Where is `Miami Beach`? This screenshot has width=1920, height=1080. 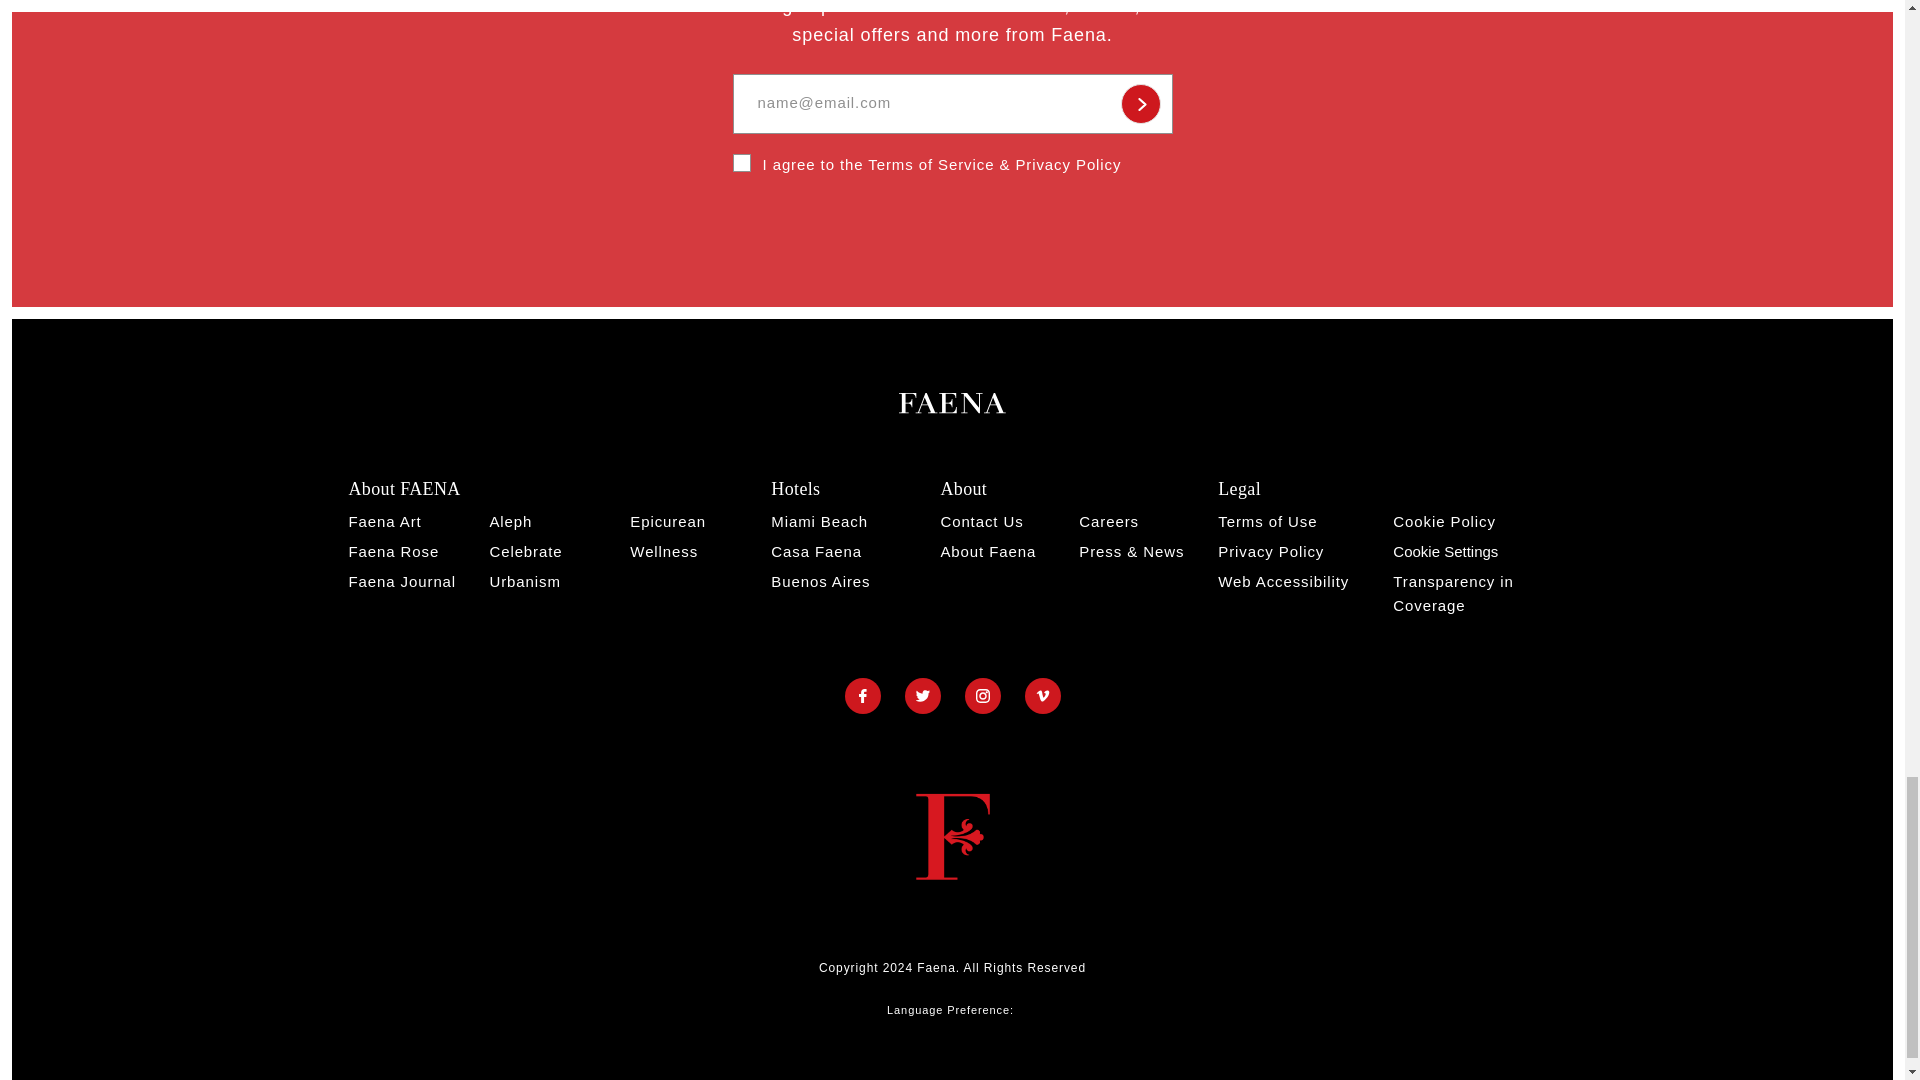
Miami Beach is located at coordinates (819, 522).